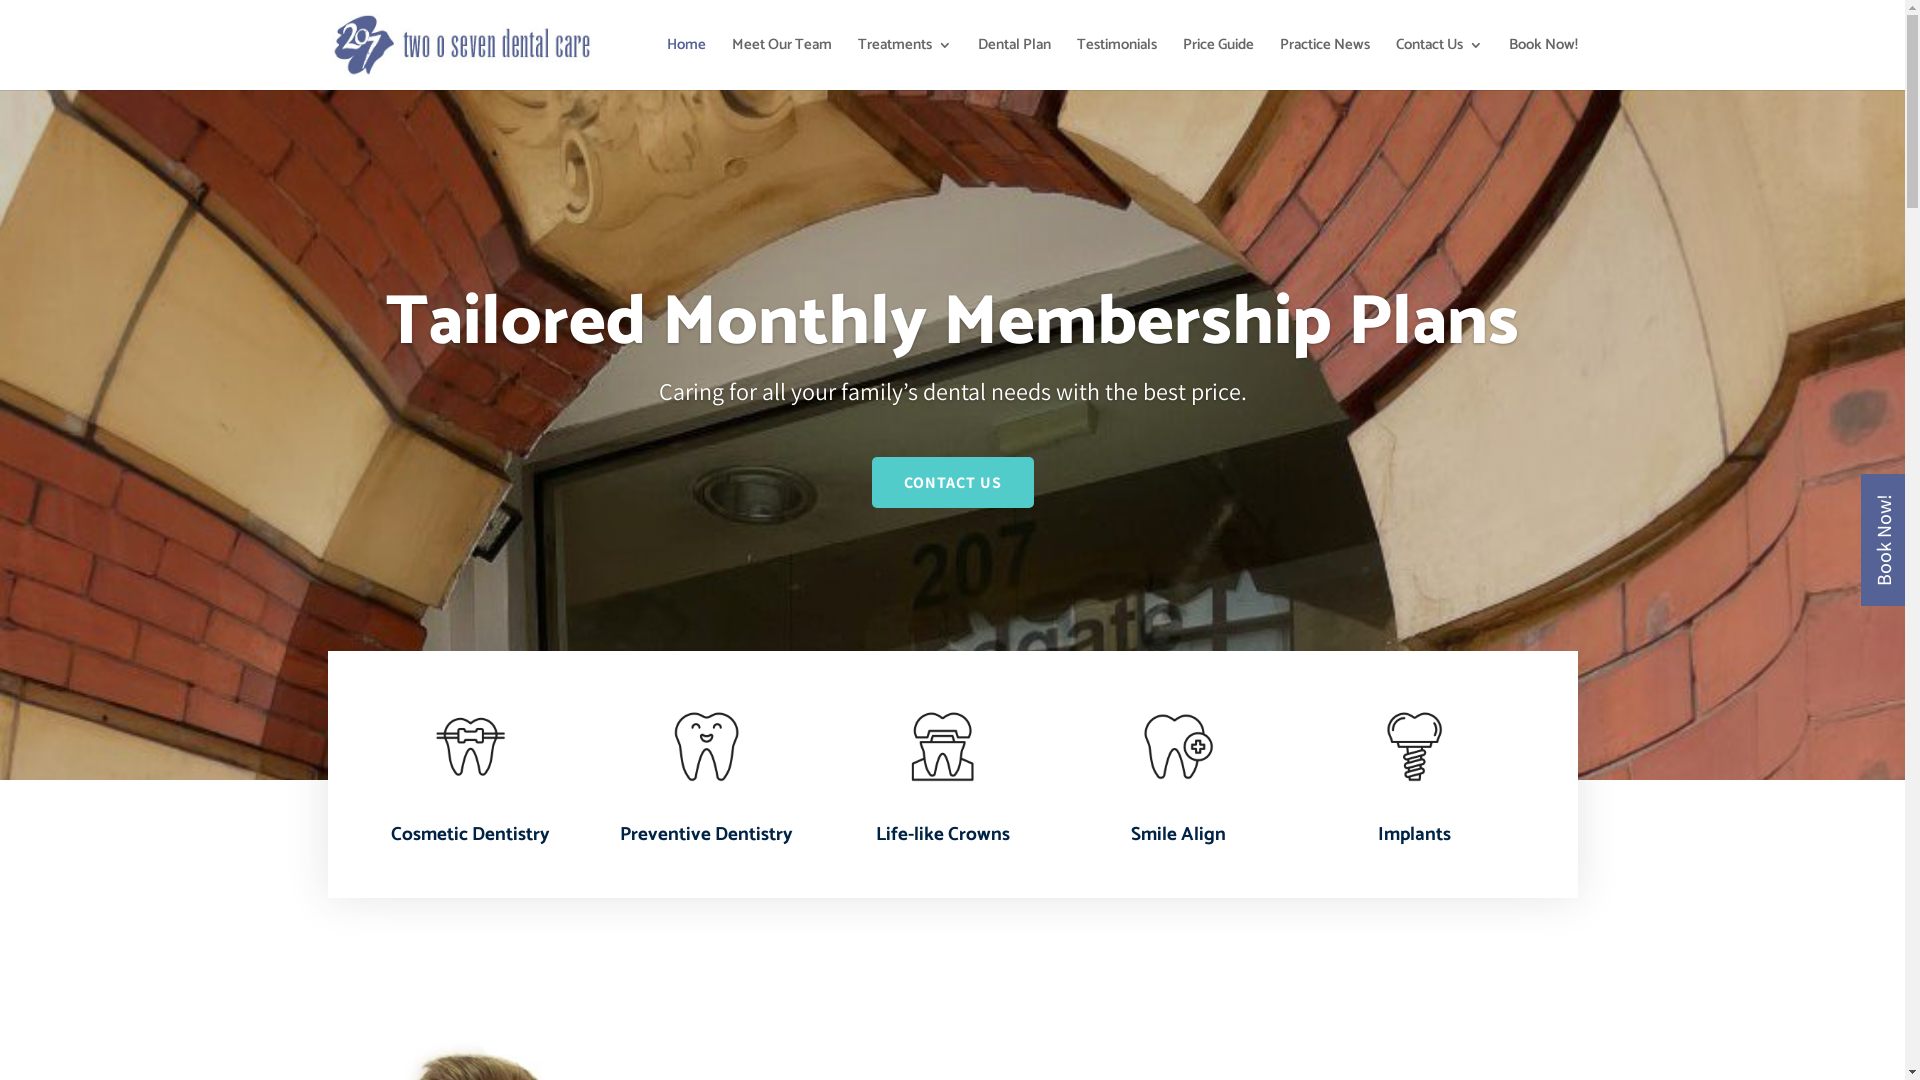 This screenshot has height=1080, width=1920. I want to click on 10713 - Braces, so click(470, 746).